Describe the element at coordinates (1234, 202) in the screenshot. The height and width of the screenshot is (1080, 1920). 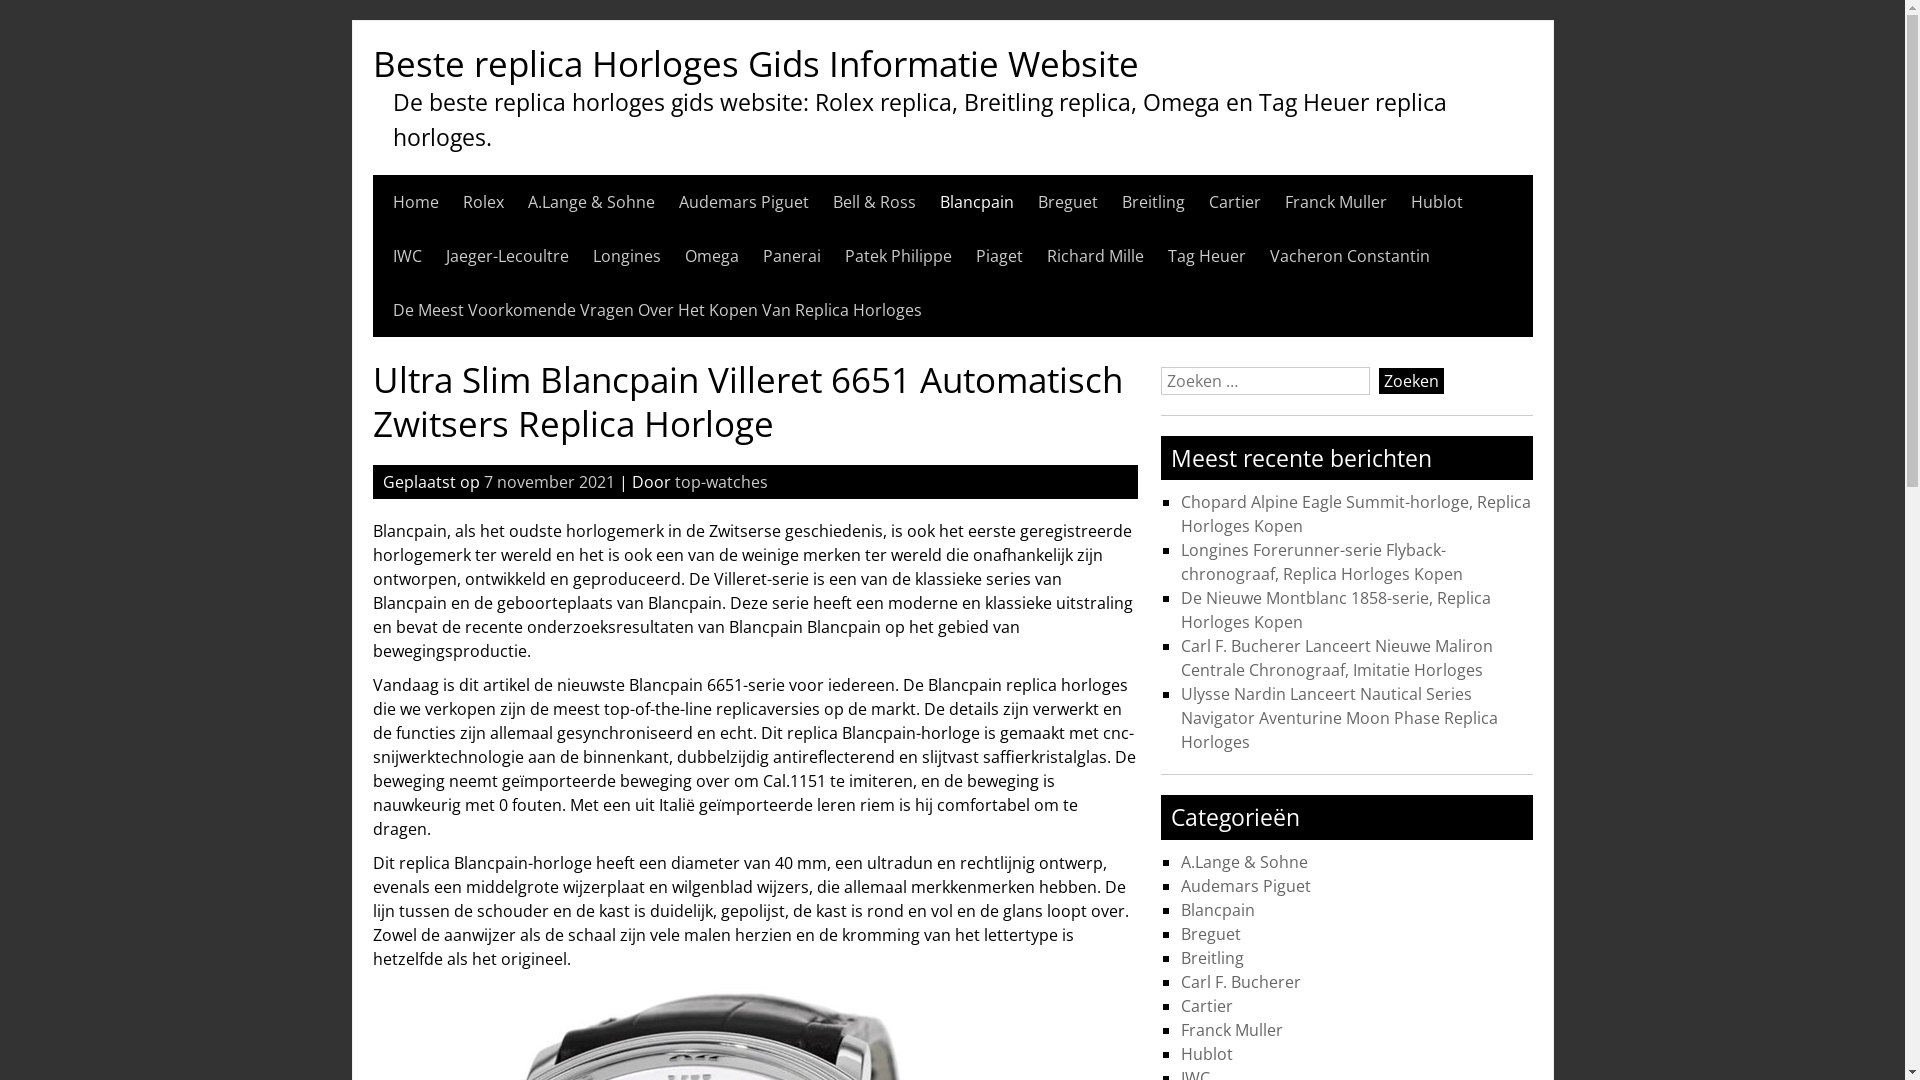
I see `Cartier` at that location.